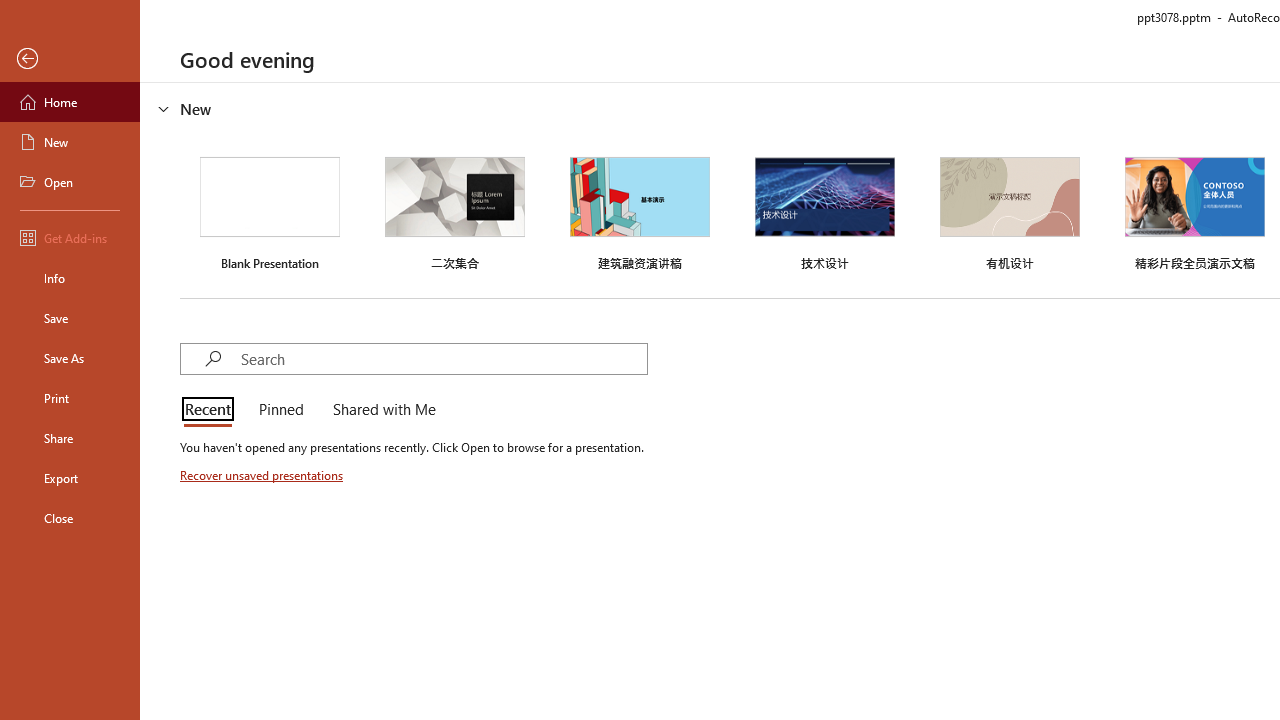  What do you see at coordinates (70, 278) in the screenshot?
I see `Info` at bounding box center [70, 278].